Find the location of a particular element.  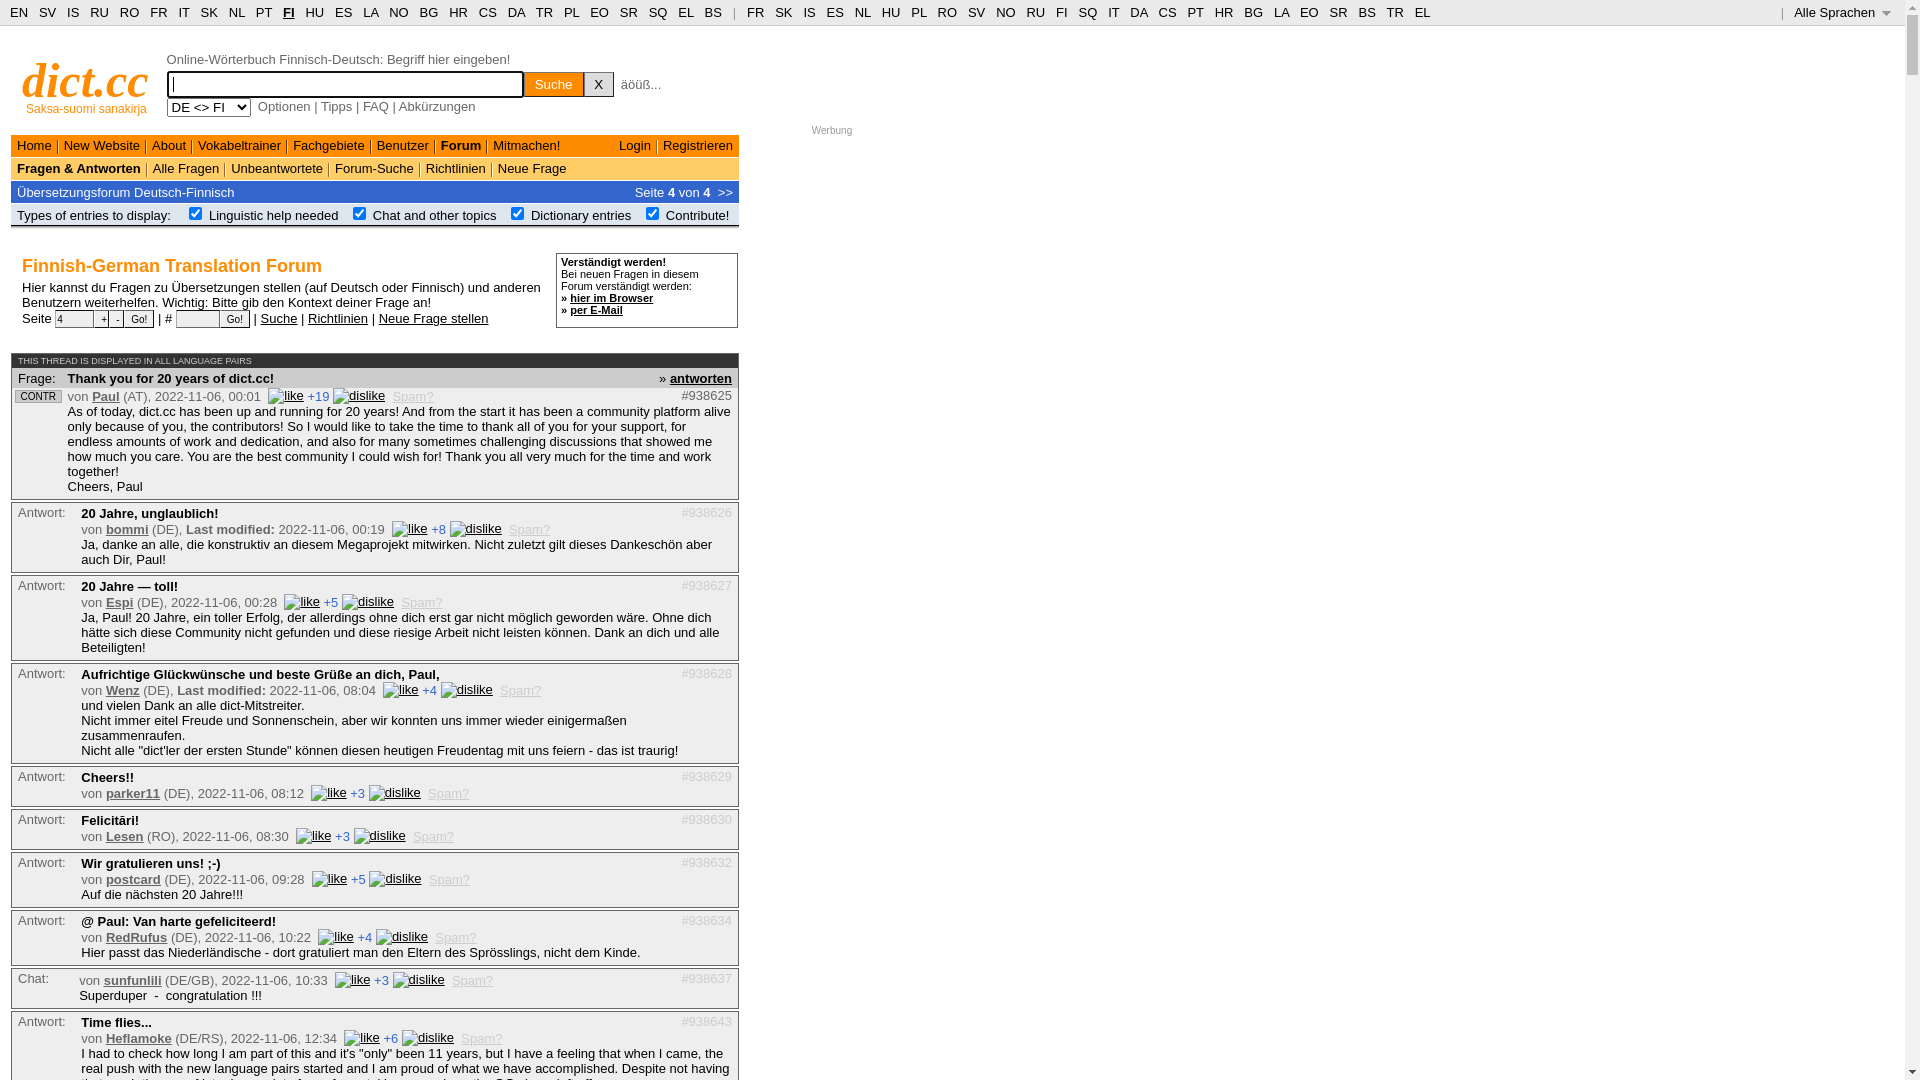

+6 is located at coordinates (390, 1038).